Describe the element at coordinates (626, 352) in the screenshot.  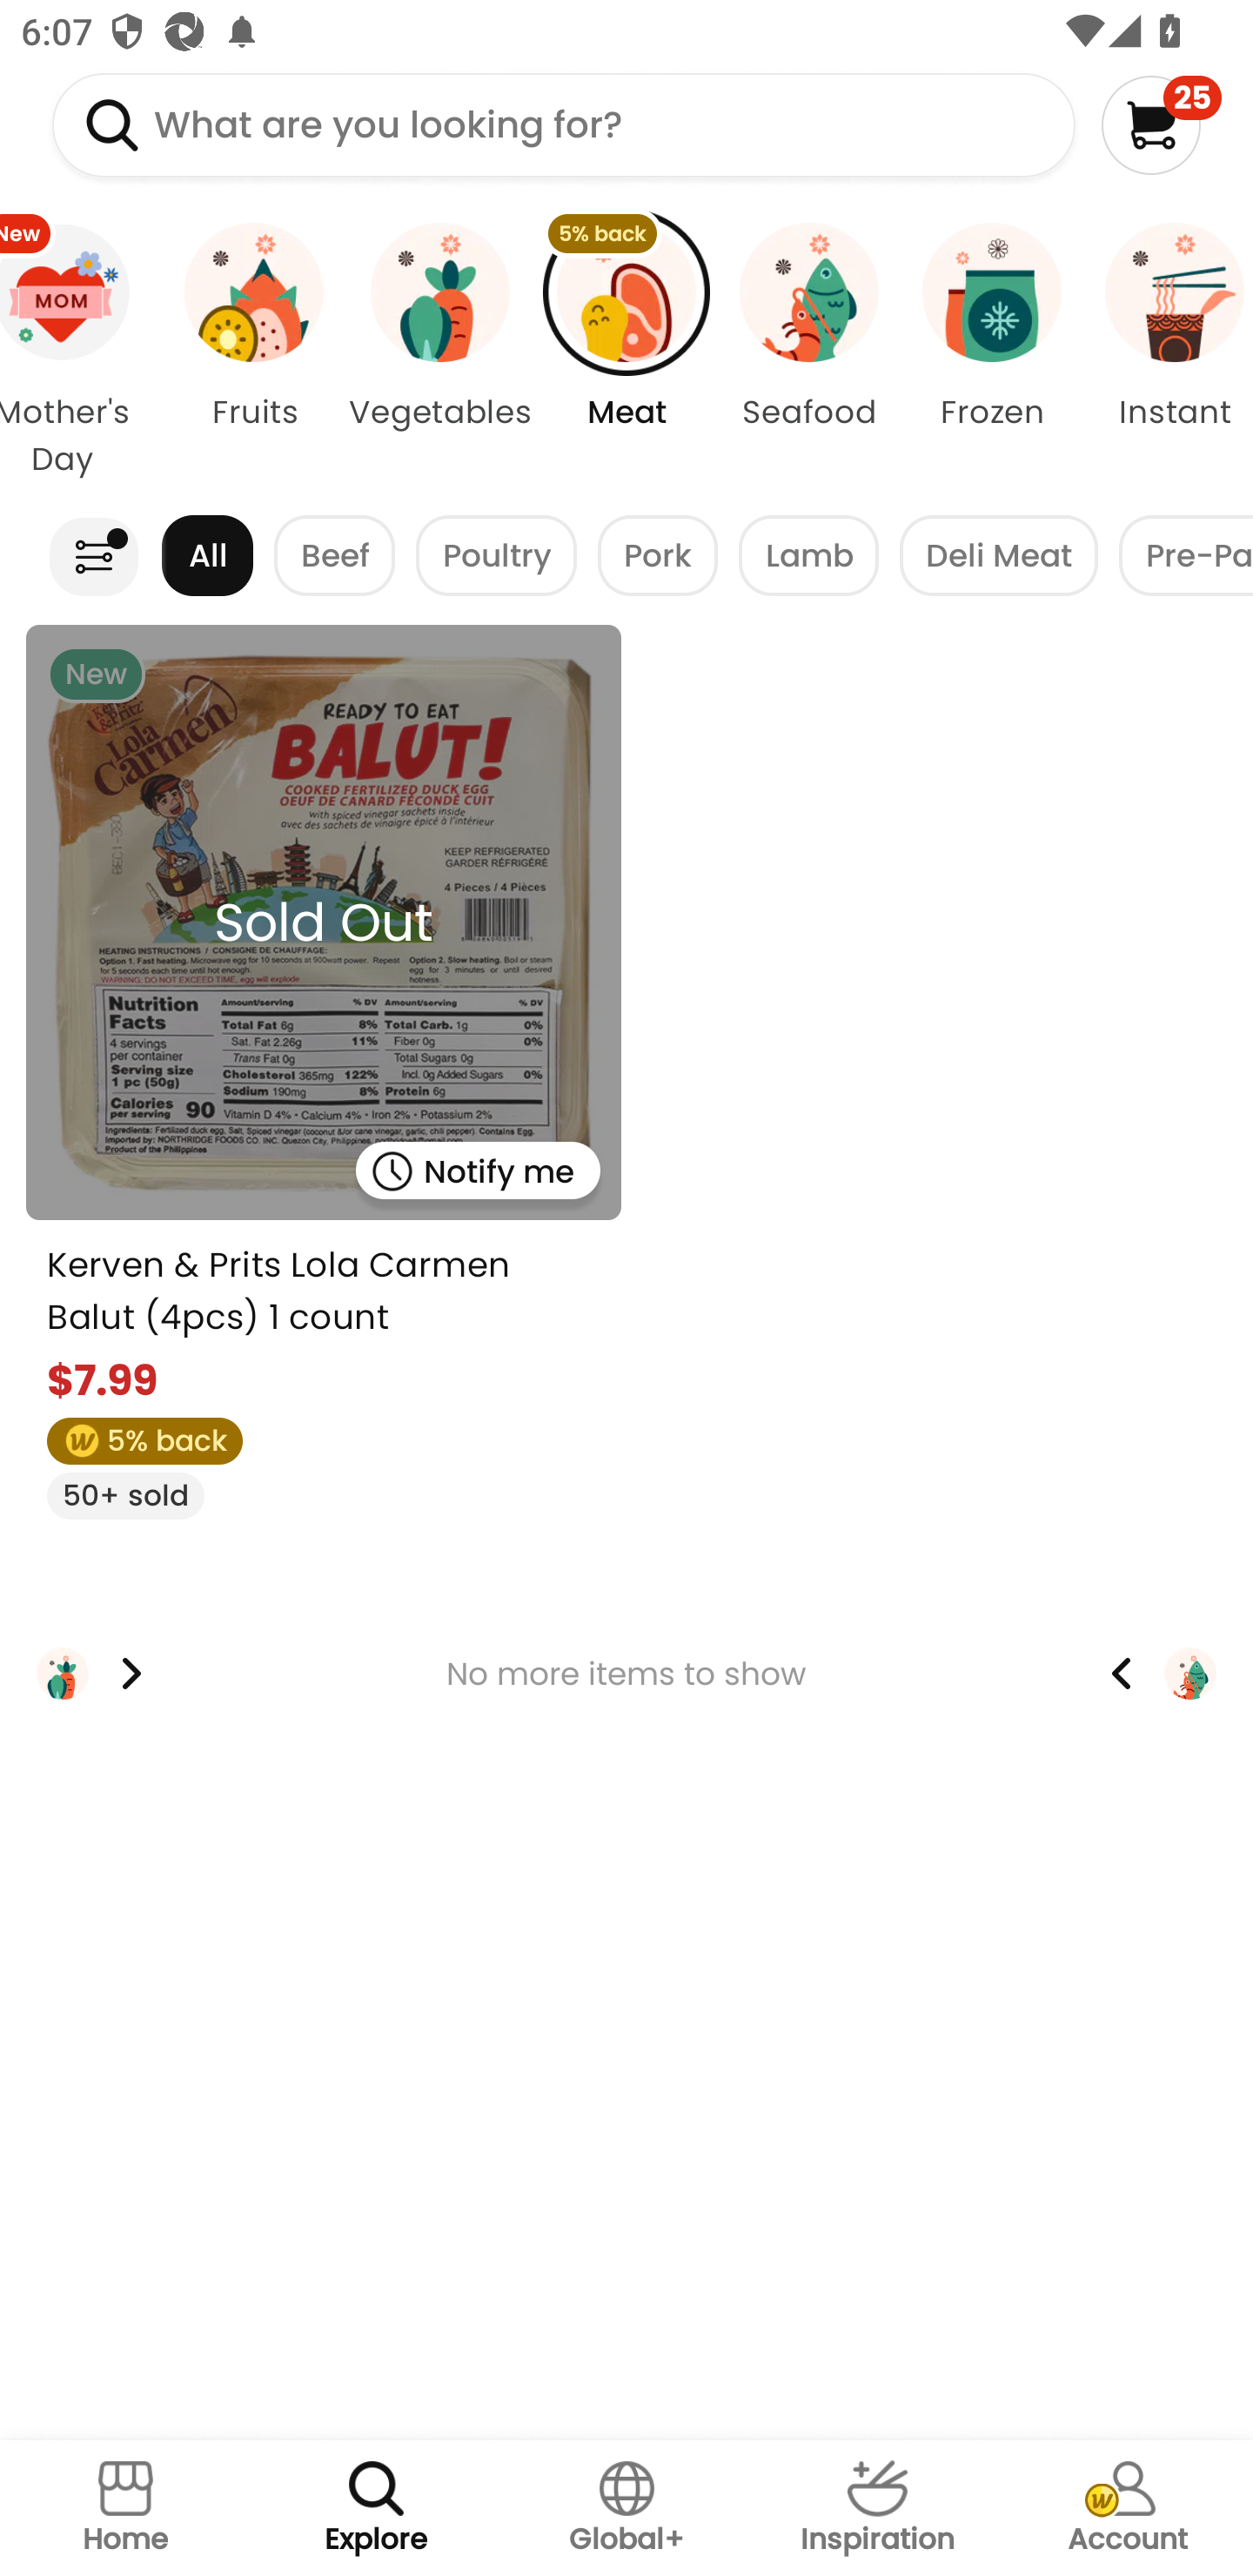
I see `5% back Meat` at that location.